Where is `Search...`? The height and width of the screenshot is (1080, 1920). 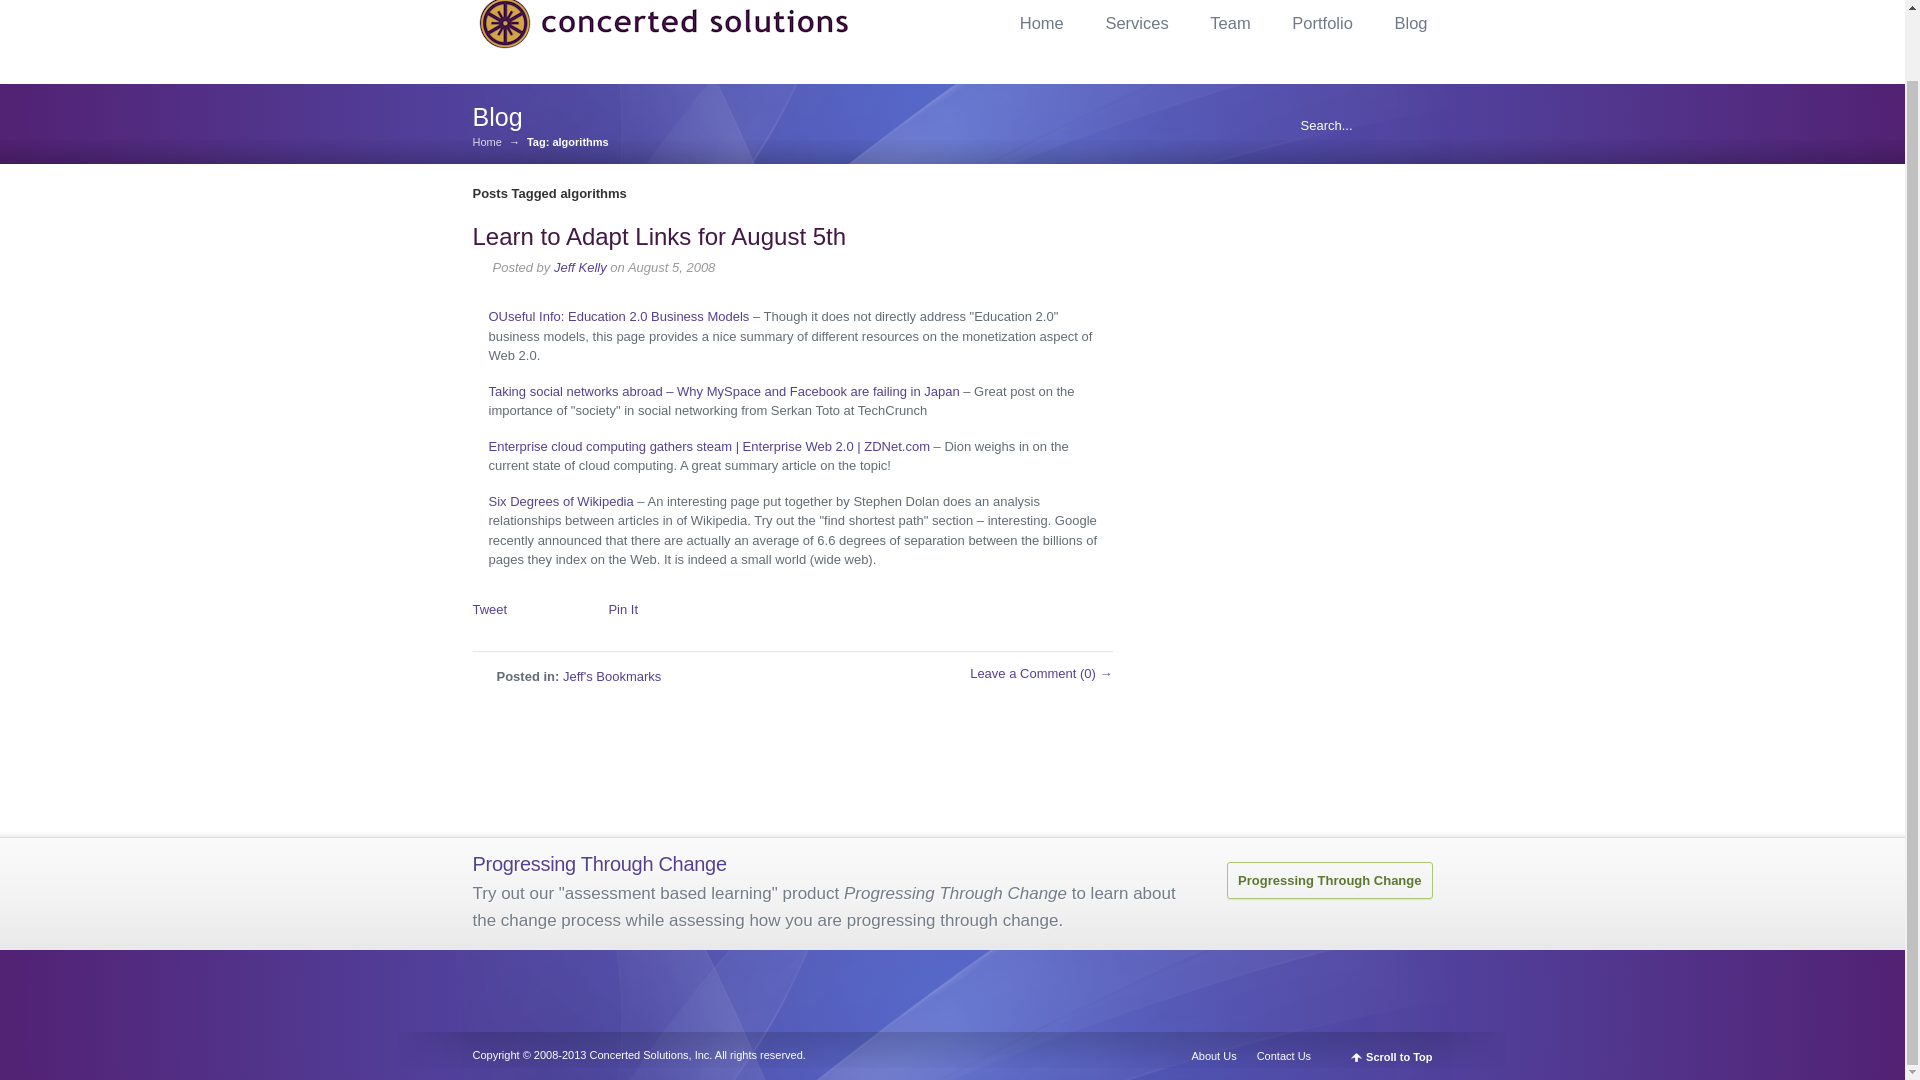
Search... is located at coordinates (1351, 124).